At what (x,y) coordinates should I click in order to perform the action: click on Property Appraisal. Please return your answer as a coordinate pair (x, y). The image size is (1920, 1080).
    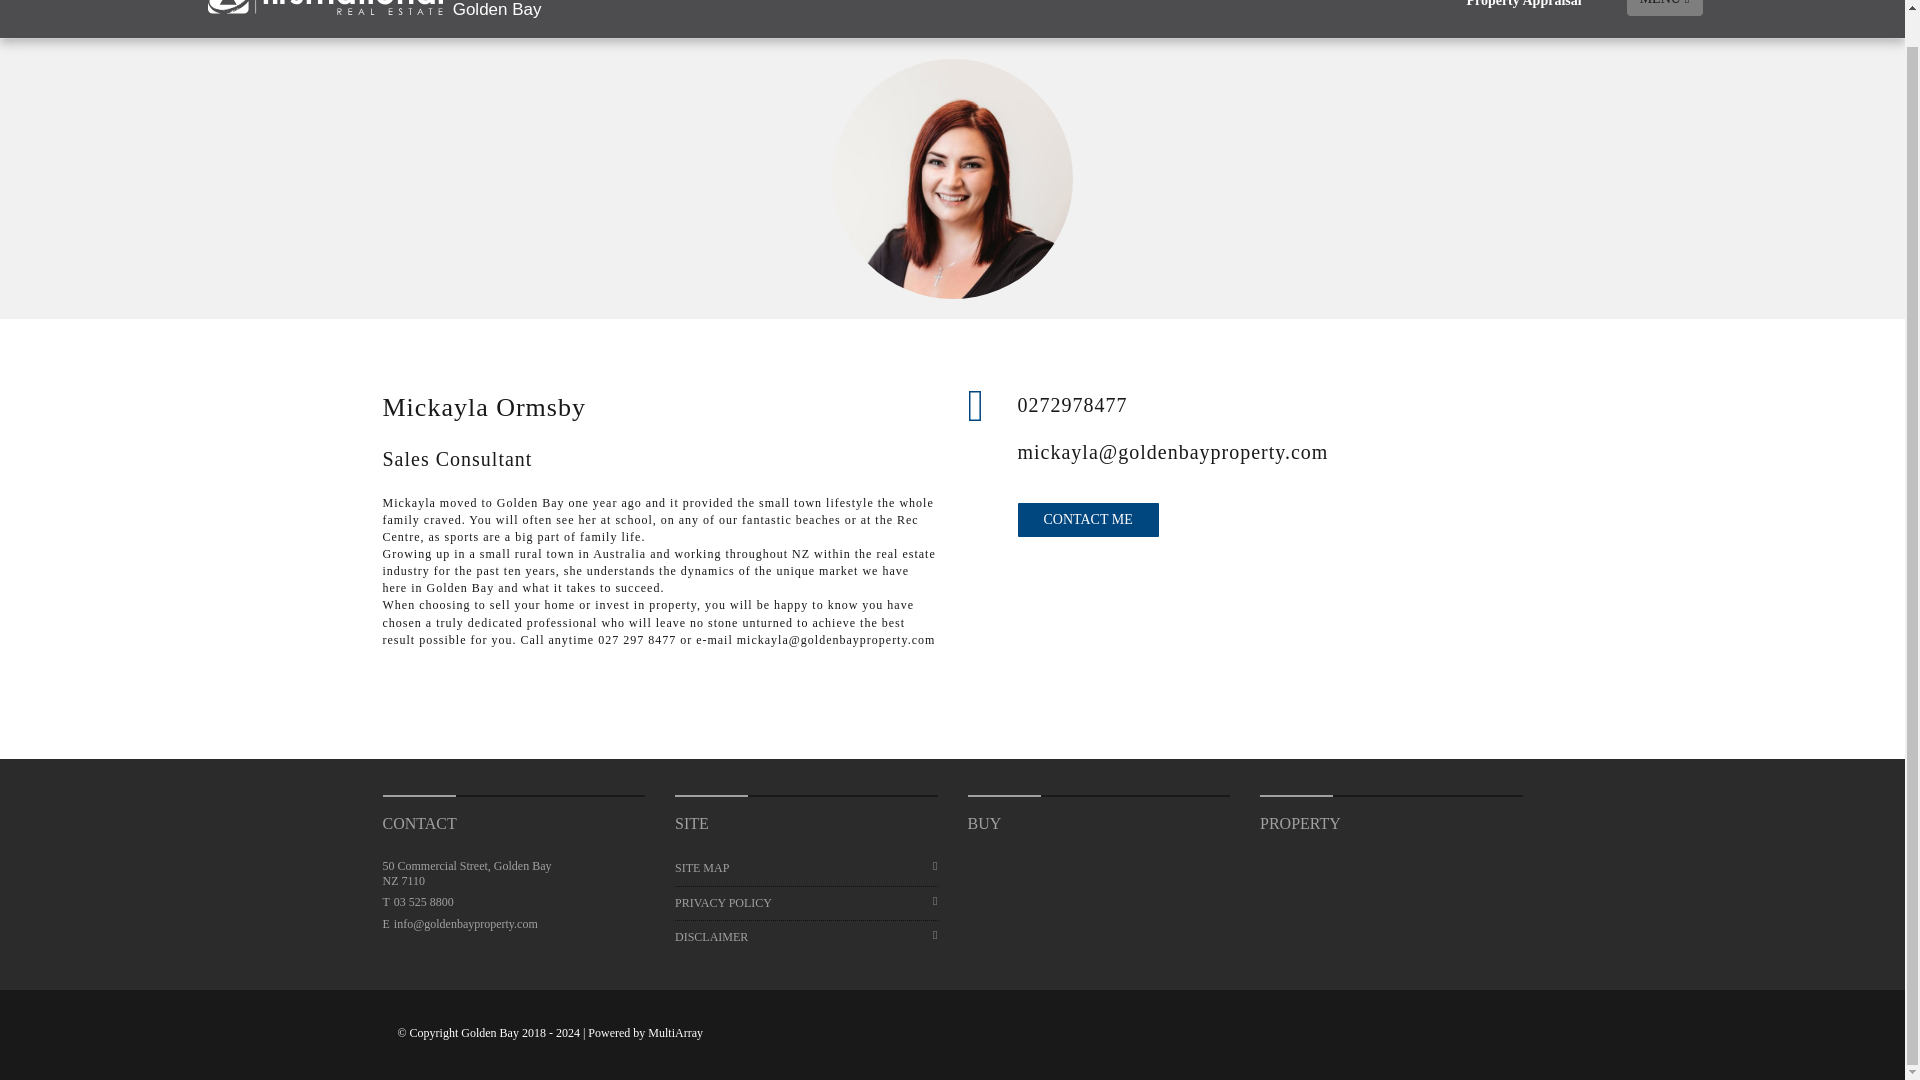
    Looking at the image, I should click on (1523, 18).